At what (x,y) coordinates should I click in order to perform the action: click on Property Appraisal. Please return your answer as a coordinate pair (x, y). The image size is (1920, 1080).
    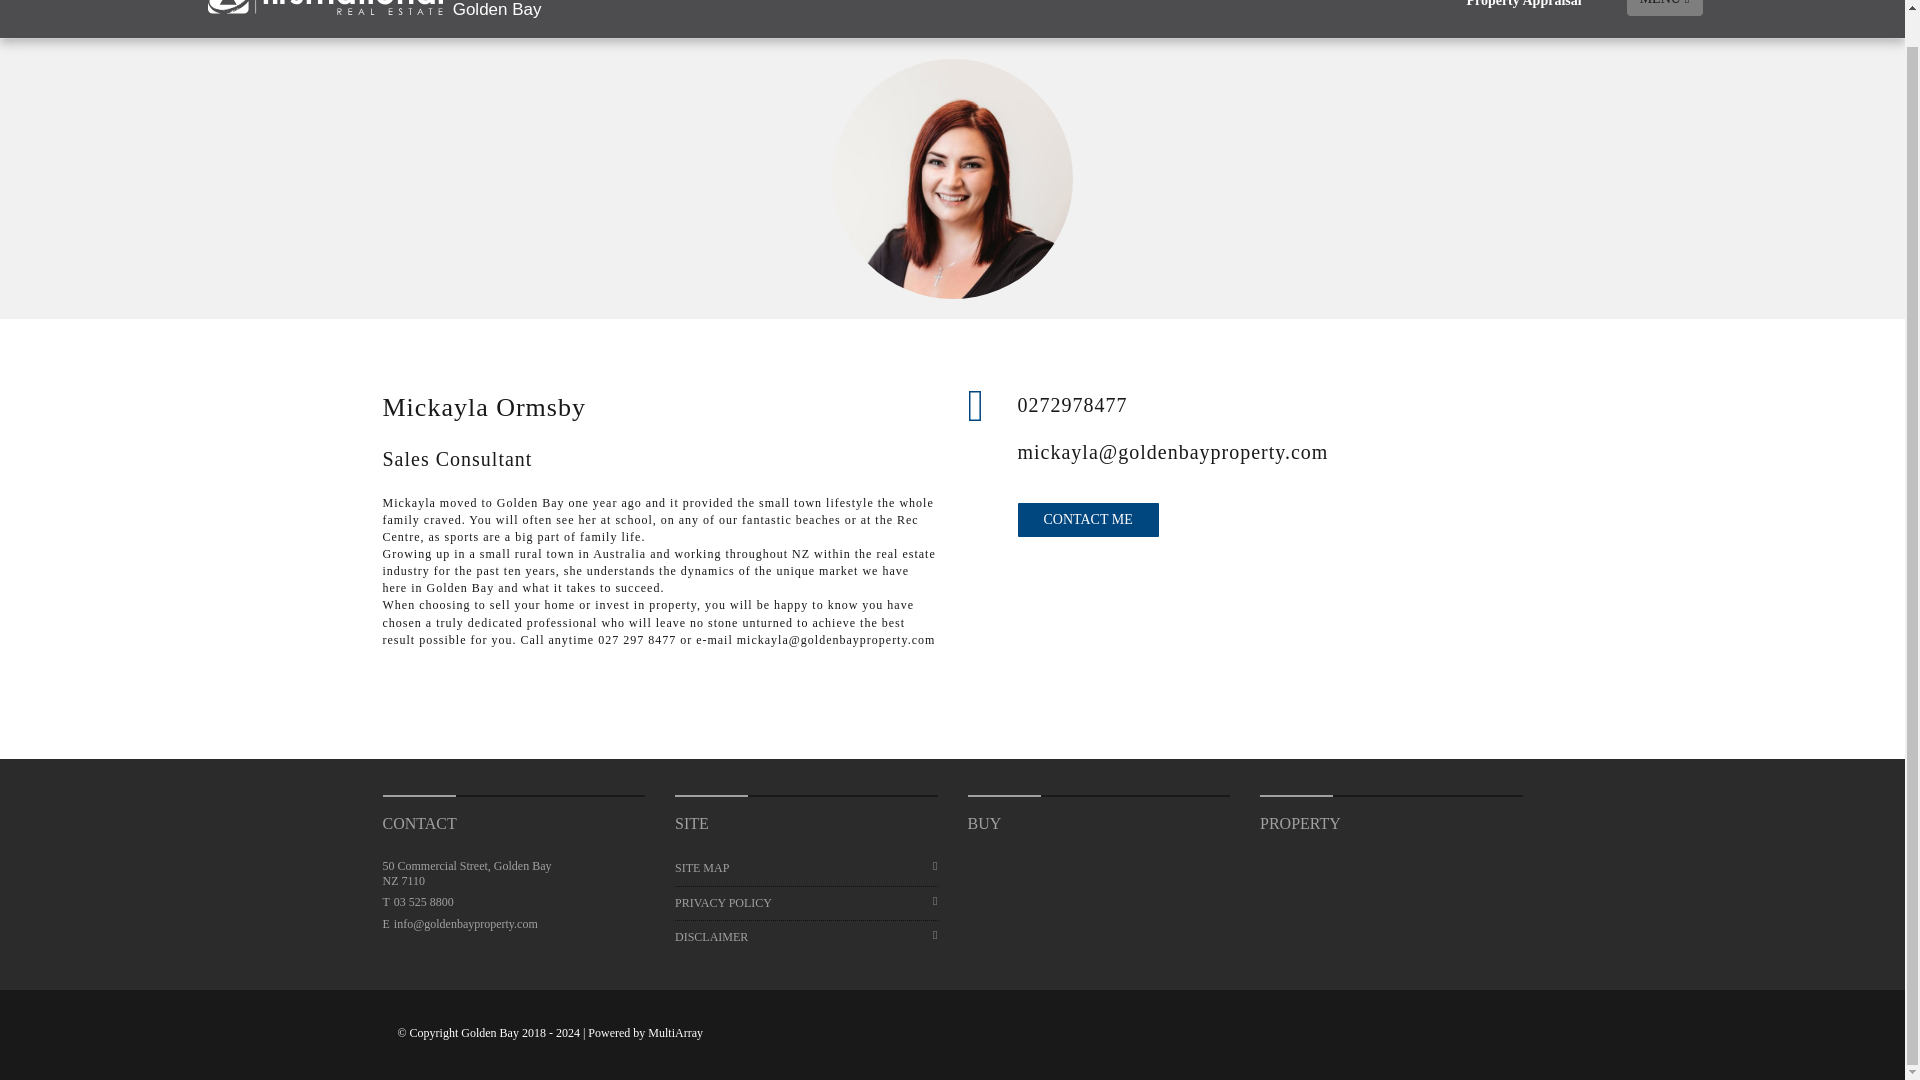
    Looking at the image, I should click on (1523, 18).